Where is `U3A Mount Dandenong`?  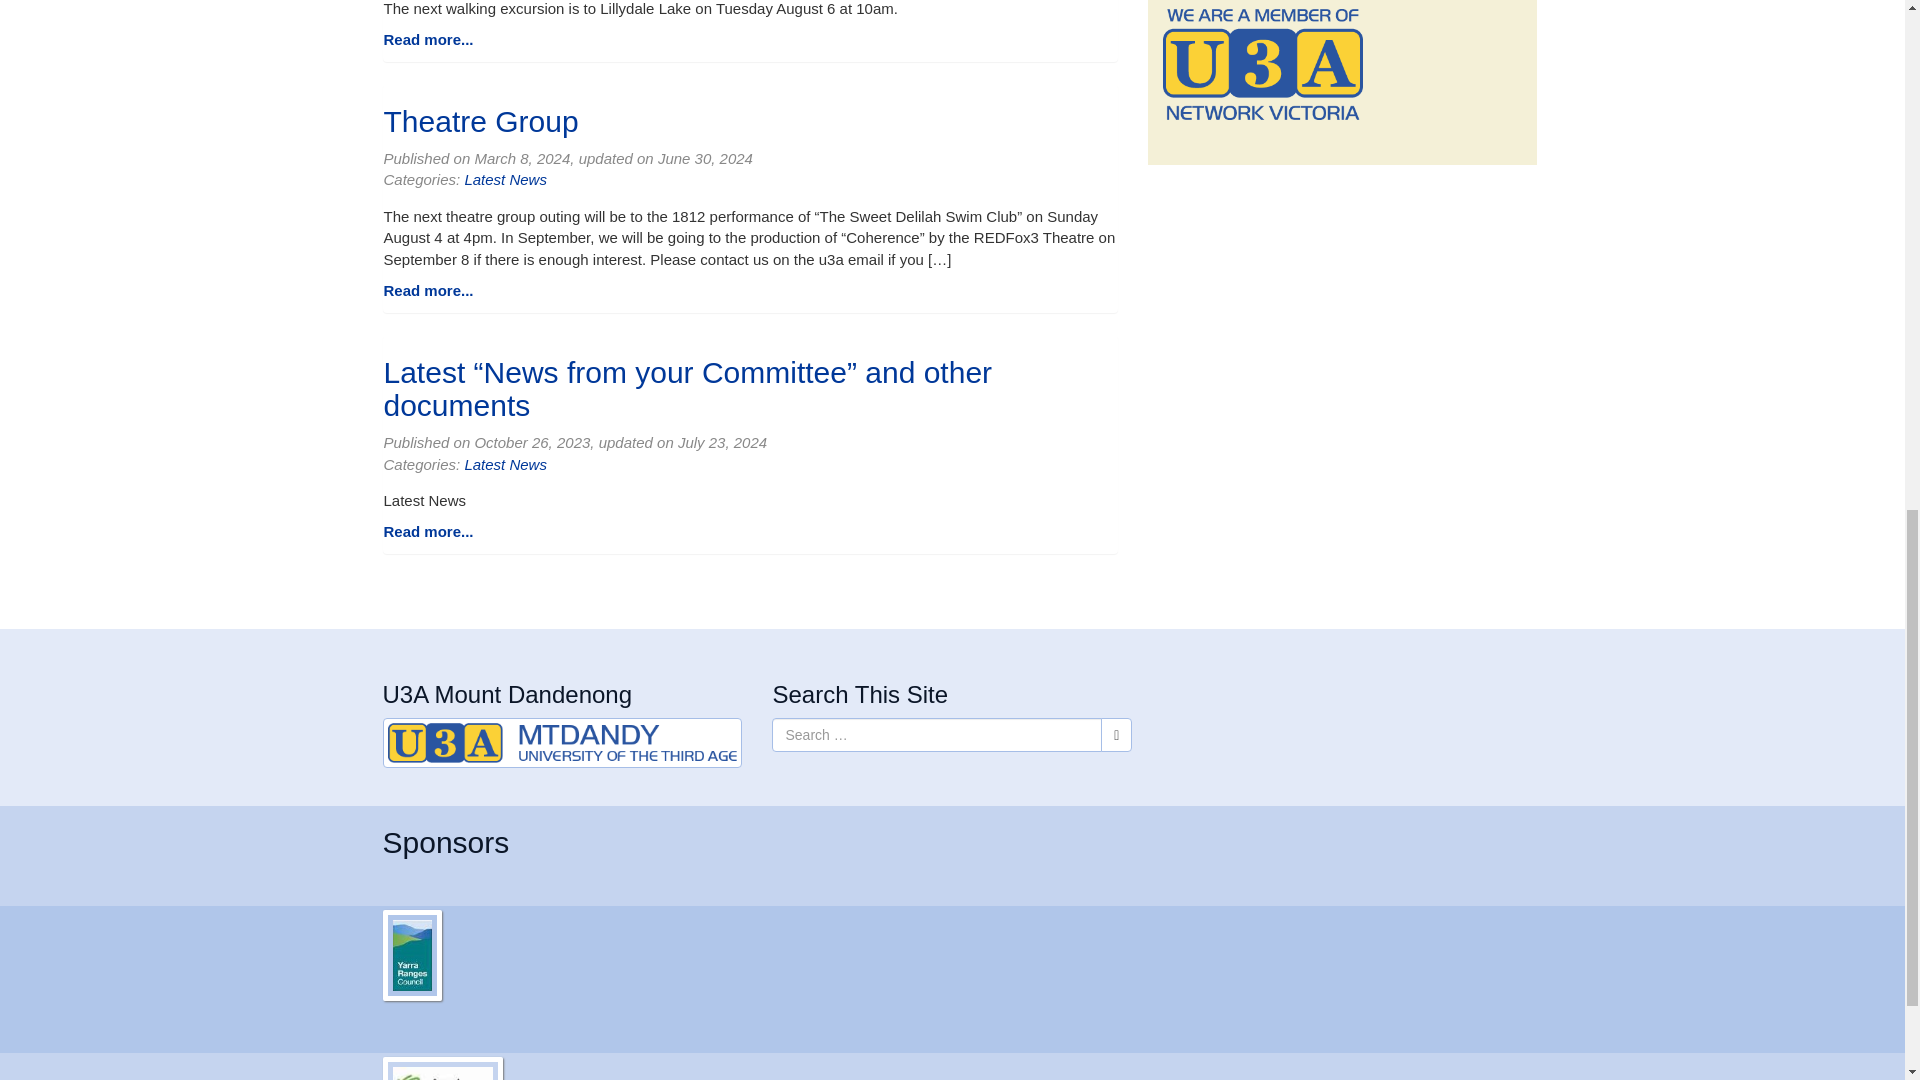 U3A Mount Dandenong is located at coordinates (562, 742).